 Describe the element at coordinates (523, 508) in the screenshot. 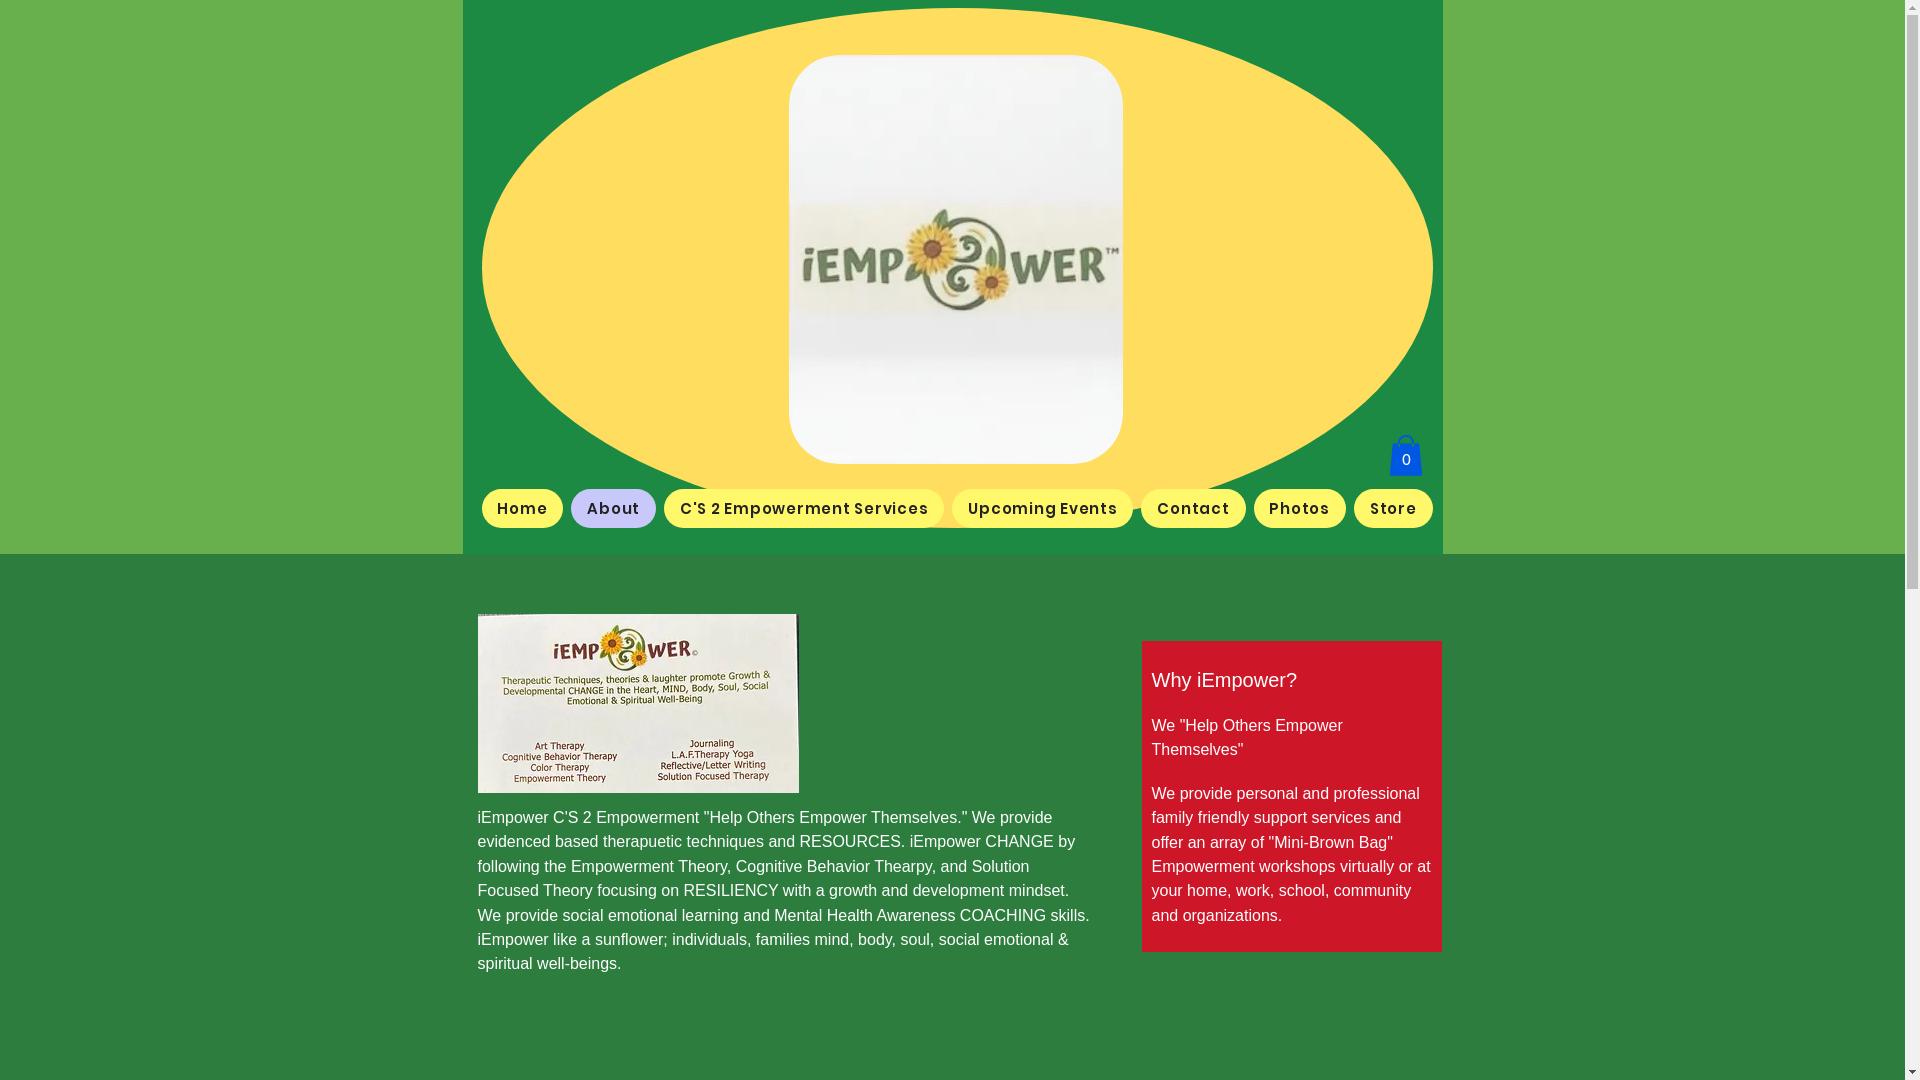

I see `Home` at that location.